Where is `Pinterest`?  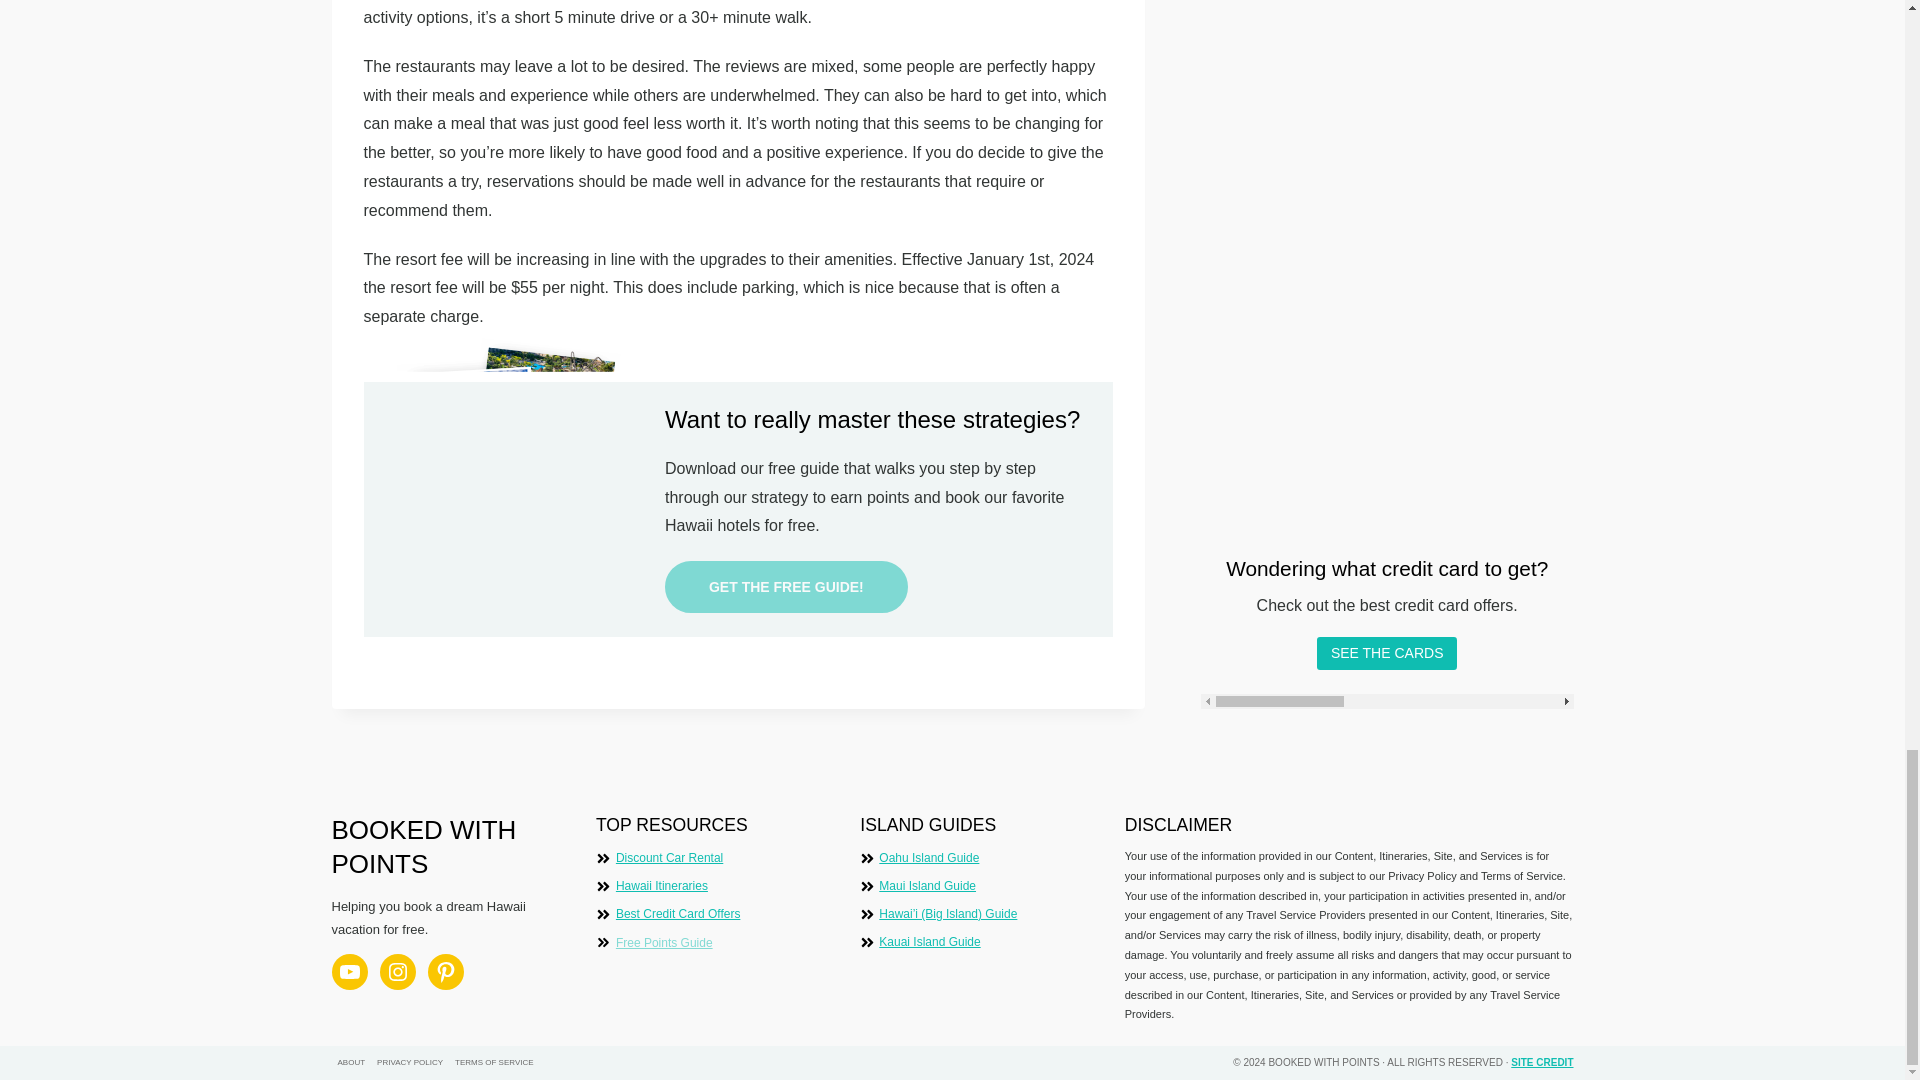 Pinterest is located at coordinates (446, 972).